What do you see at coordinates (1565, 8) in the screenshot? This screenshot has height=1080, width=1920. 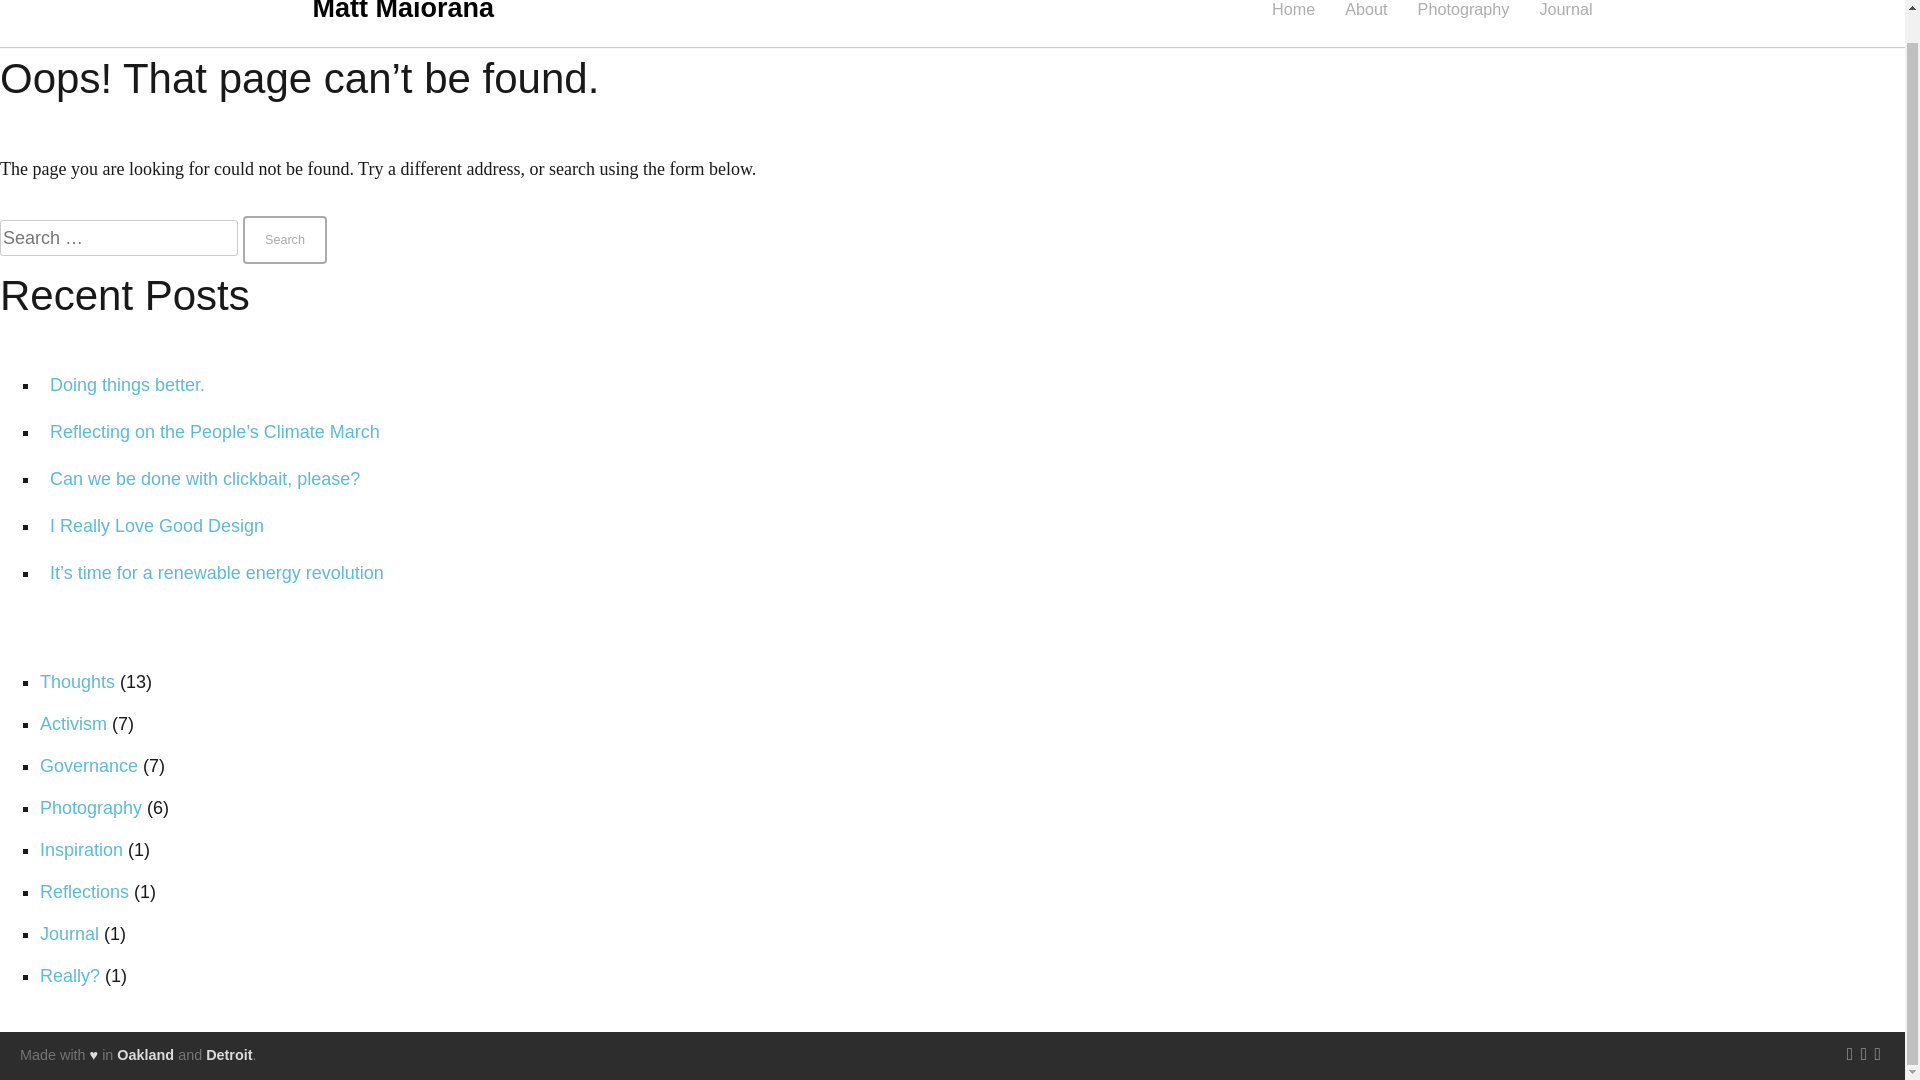 I see `Journal` at bounding box center [1565, 8].